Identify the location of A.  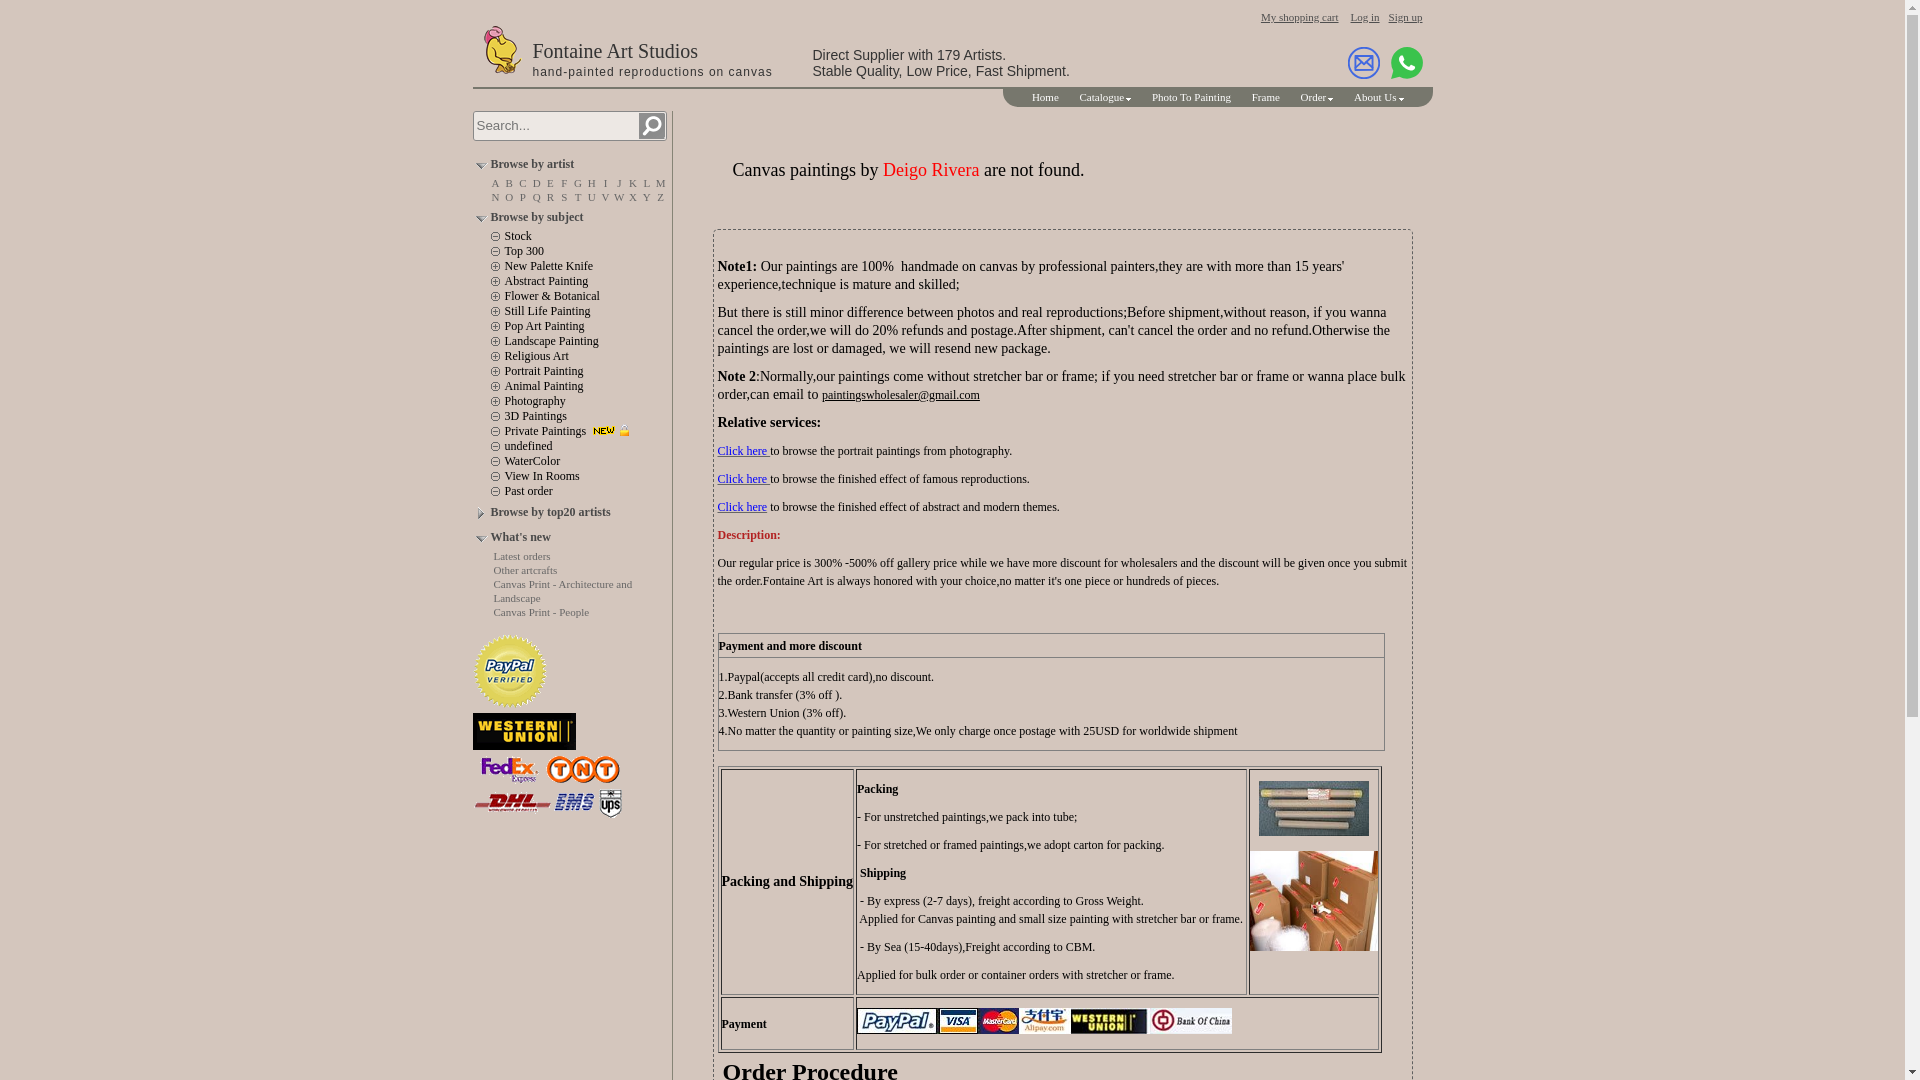
(494, 183).